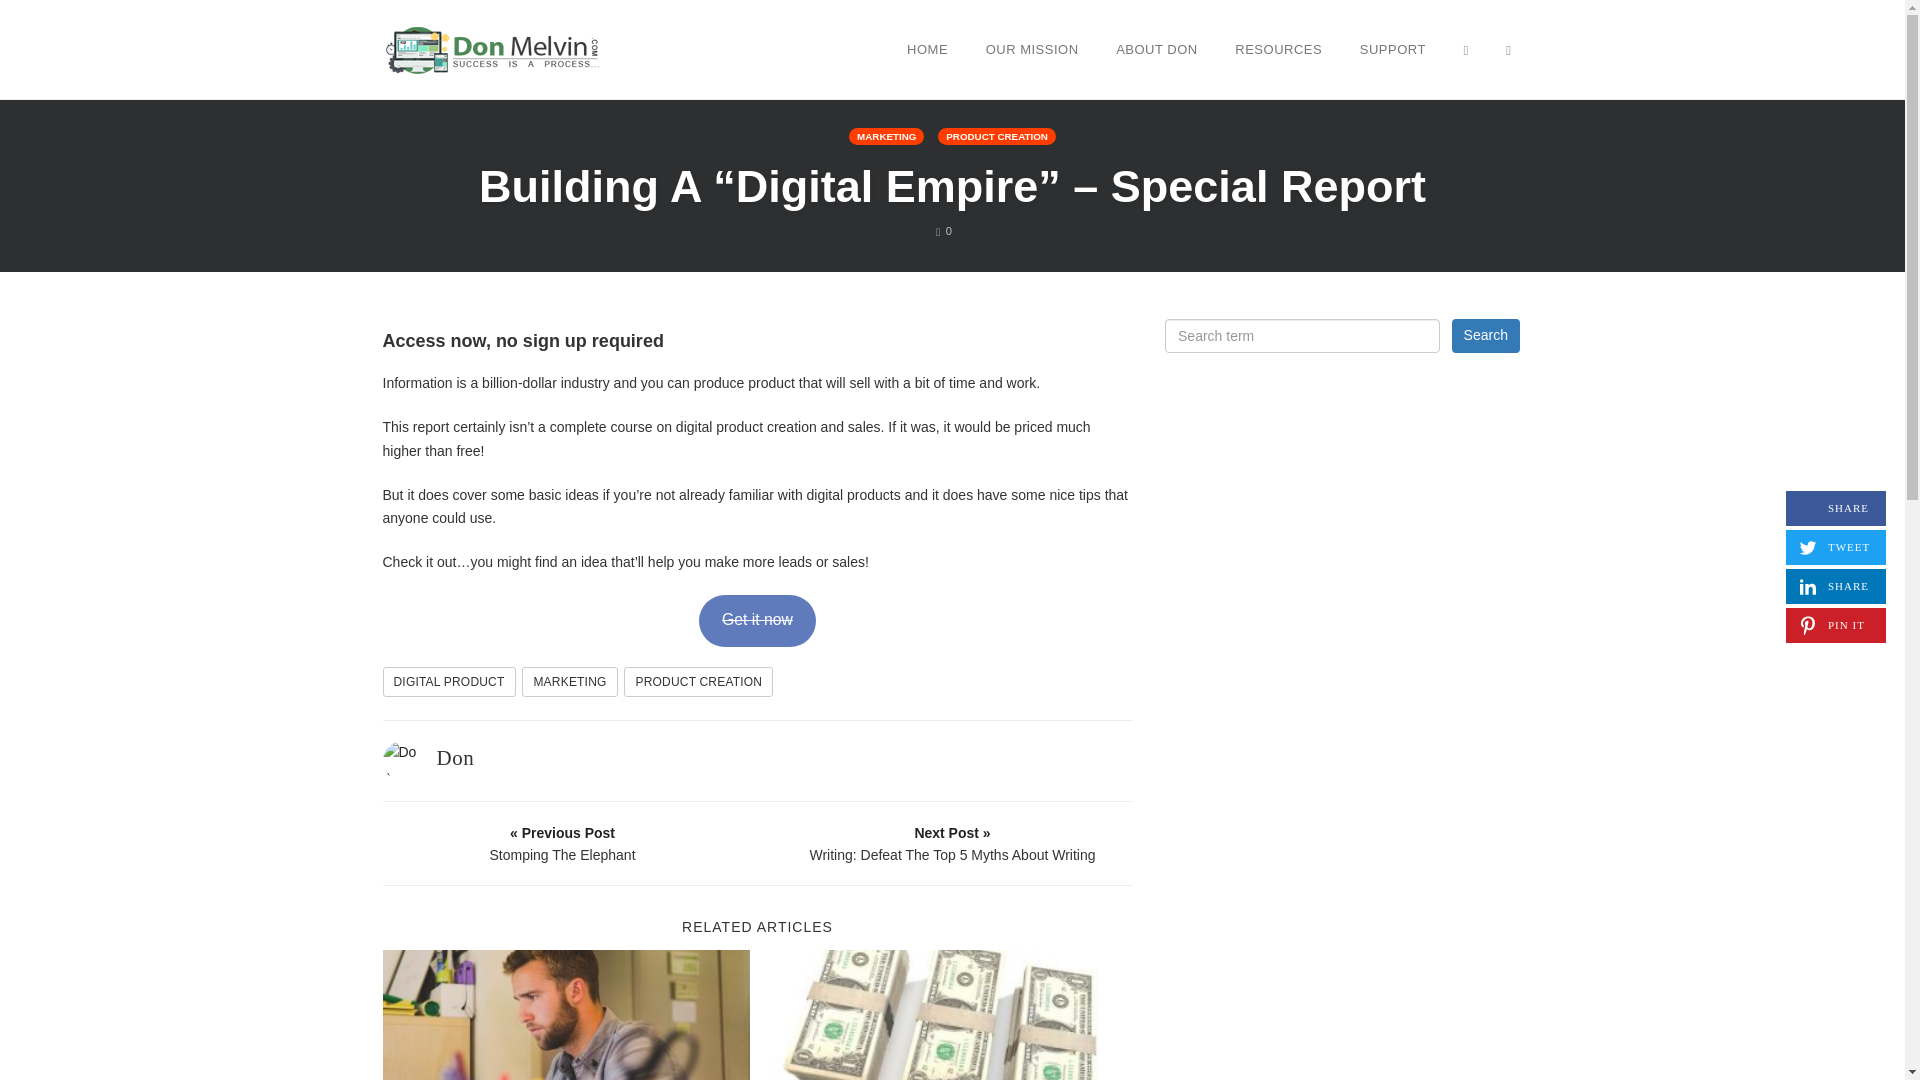 Image resolution: width=1920 pixels, height=1080 pixels. I want to click on PRODUCT CREATION, so click(997, 136).